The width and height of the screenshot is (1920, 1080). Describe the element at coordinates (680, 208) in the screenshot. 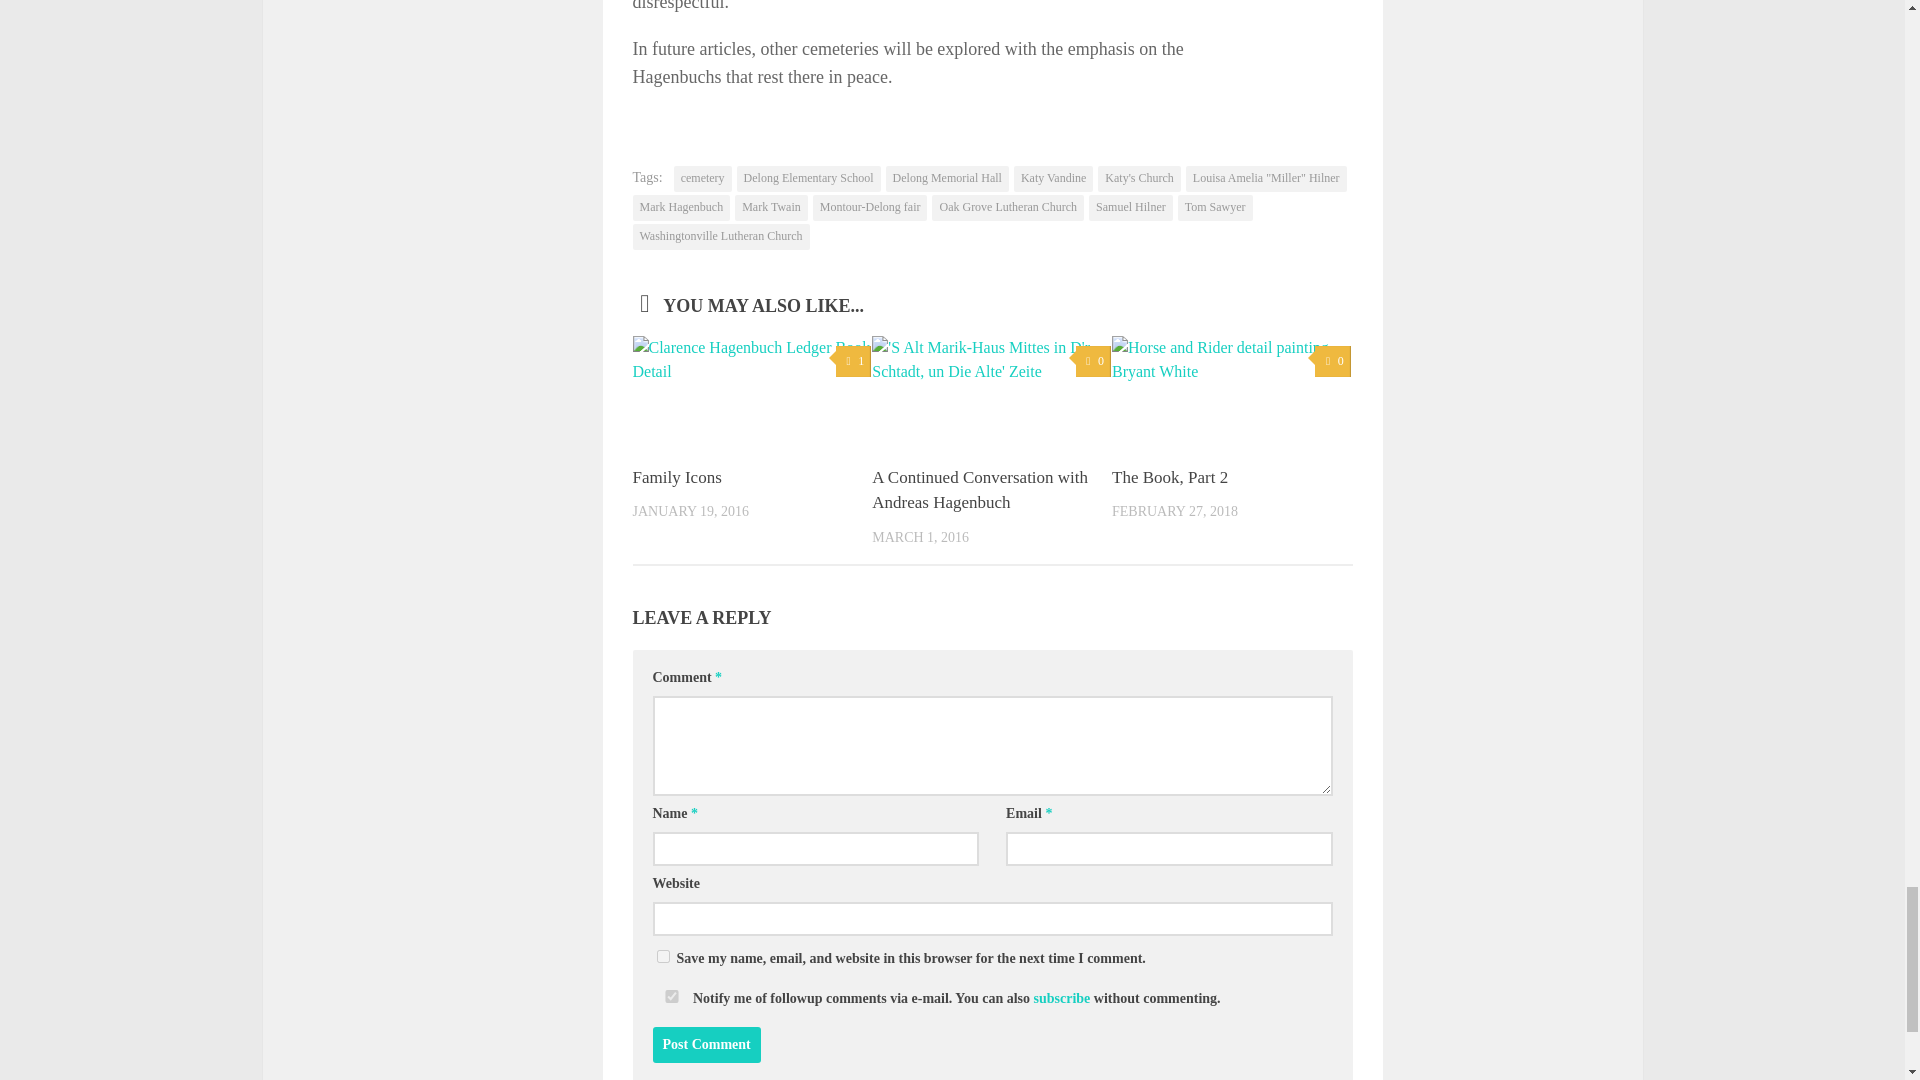

I see `Mark Hagenbuch` at that location.